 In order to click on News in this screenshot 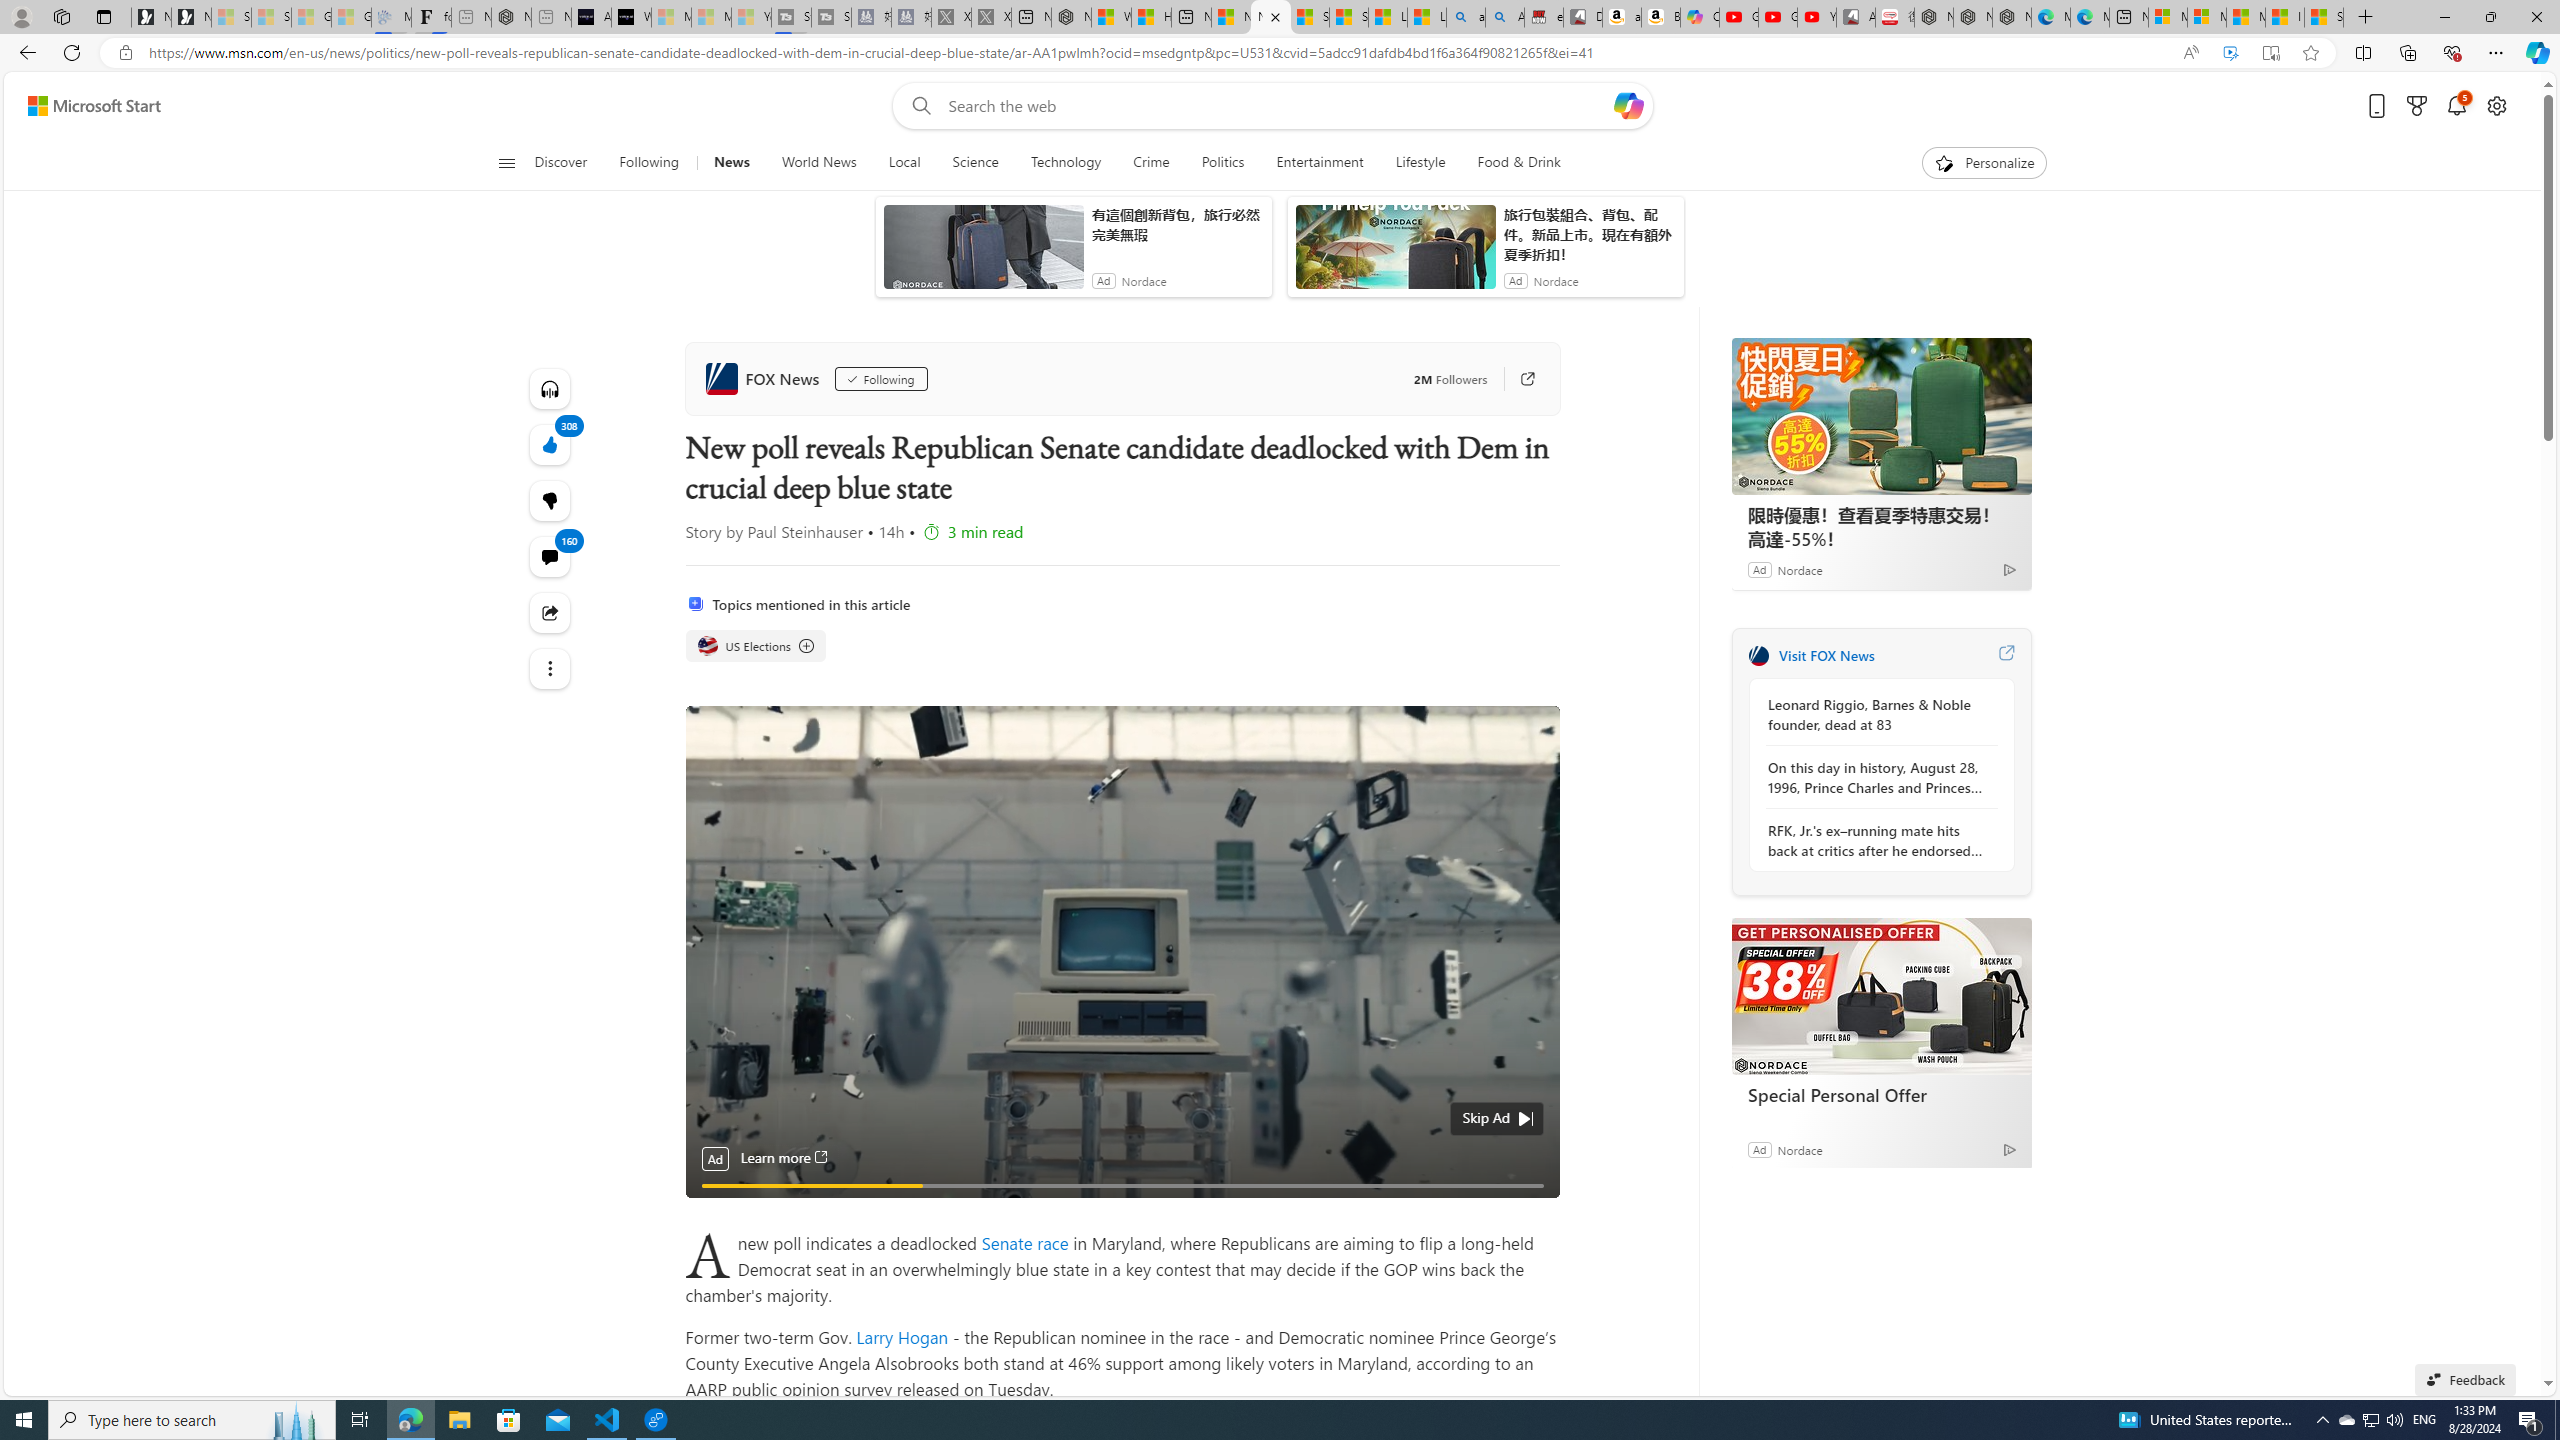, I will do `click(732, 163)`.